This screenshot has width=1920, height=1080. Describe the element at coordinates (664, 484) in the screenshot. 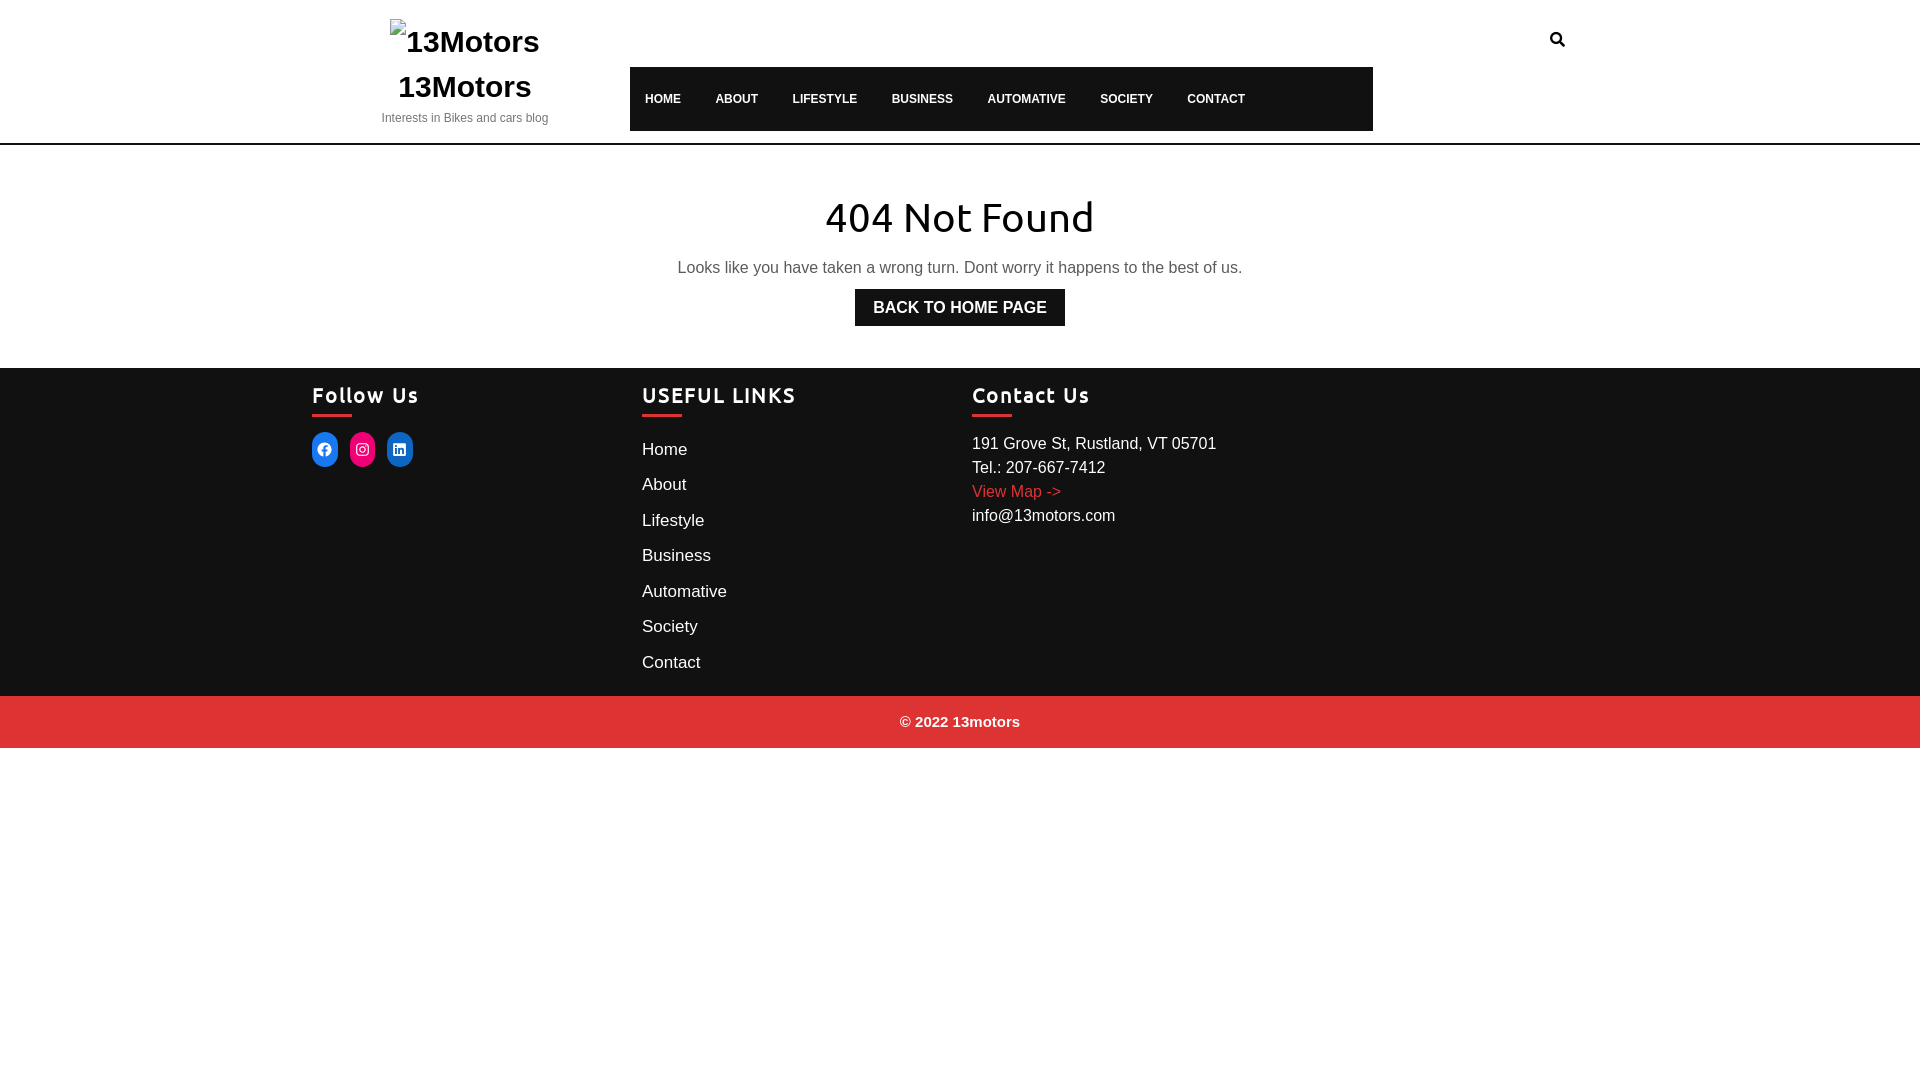

I see `About` at that location.